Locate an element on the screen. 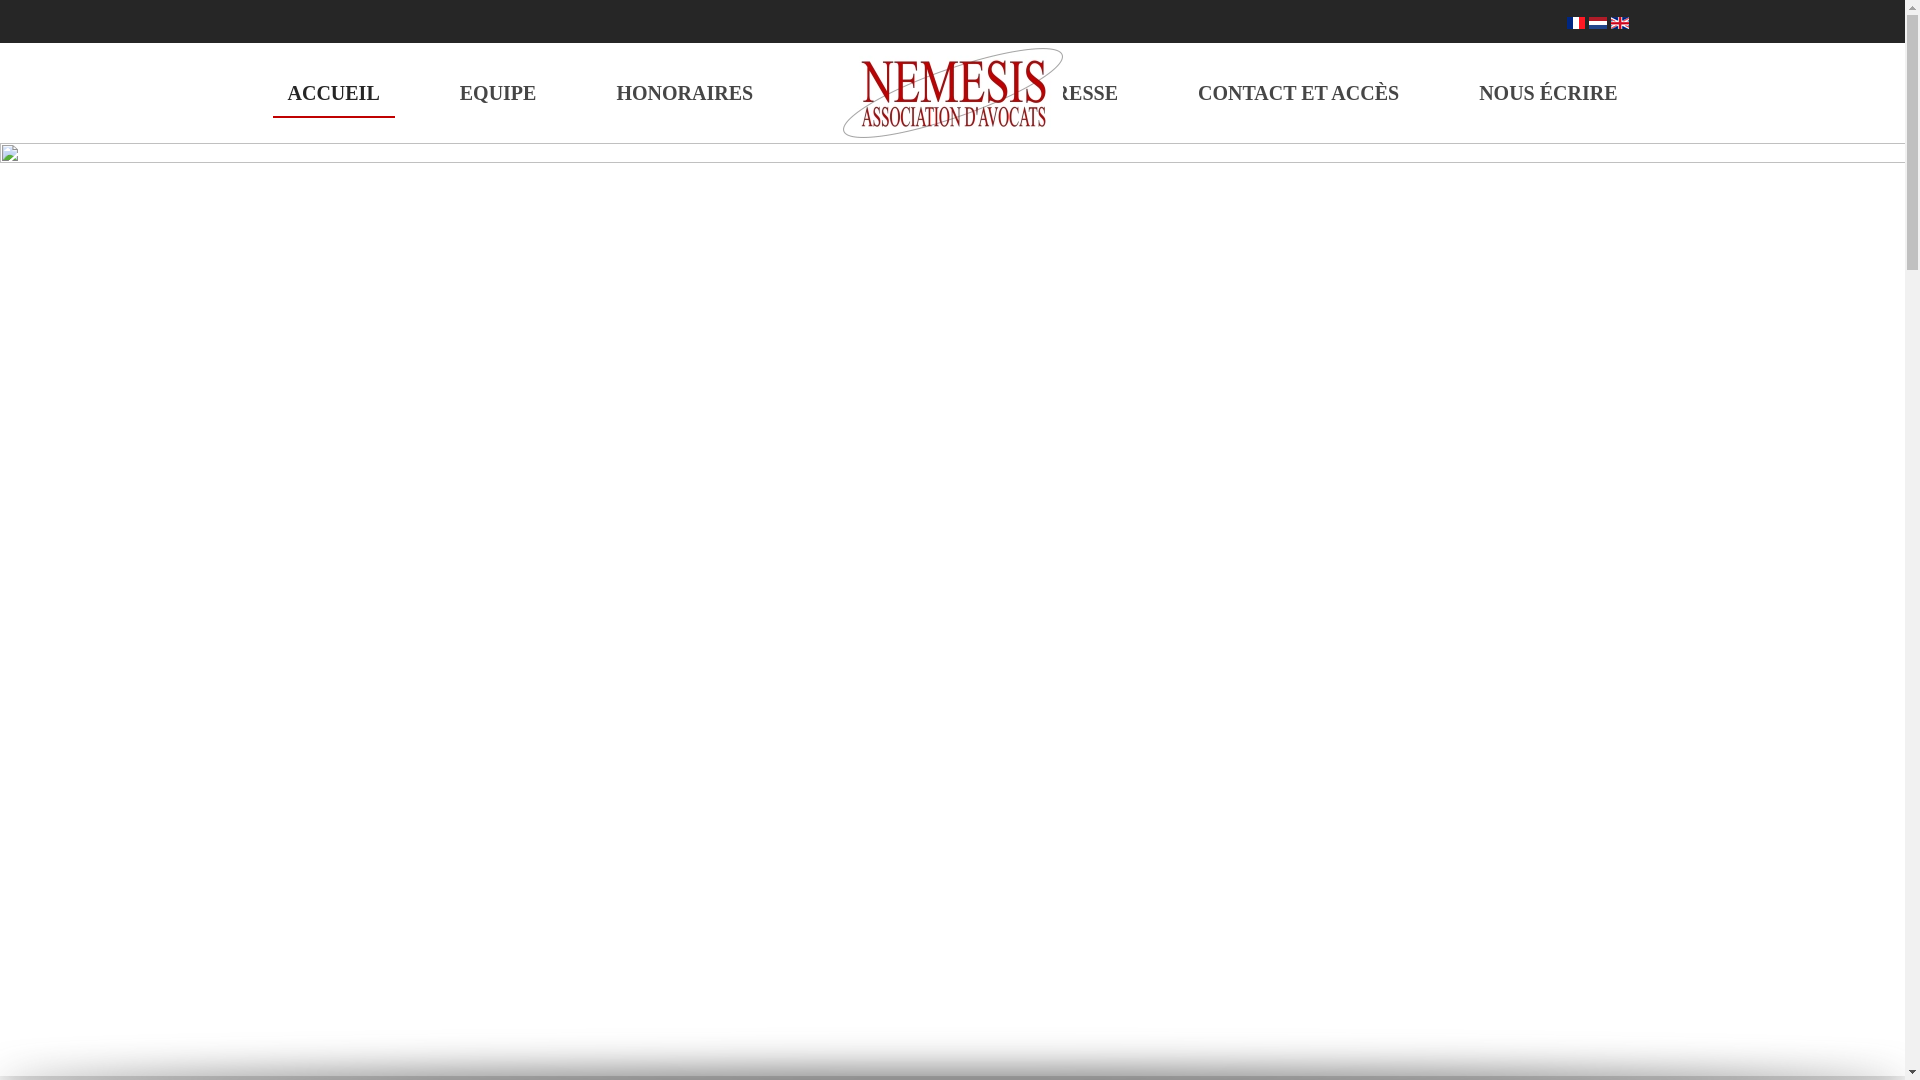 Image resolution: width=1920 pixels, height=1080 pixels. ACCUEIL is located at coordinates (333, 92).